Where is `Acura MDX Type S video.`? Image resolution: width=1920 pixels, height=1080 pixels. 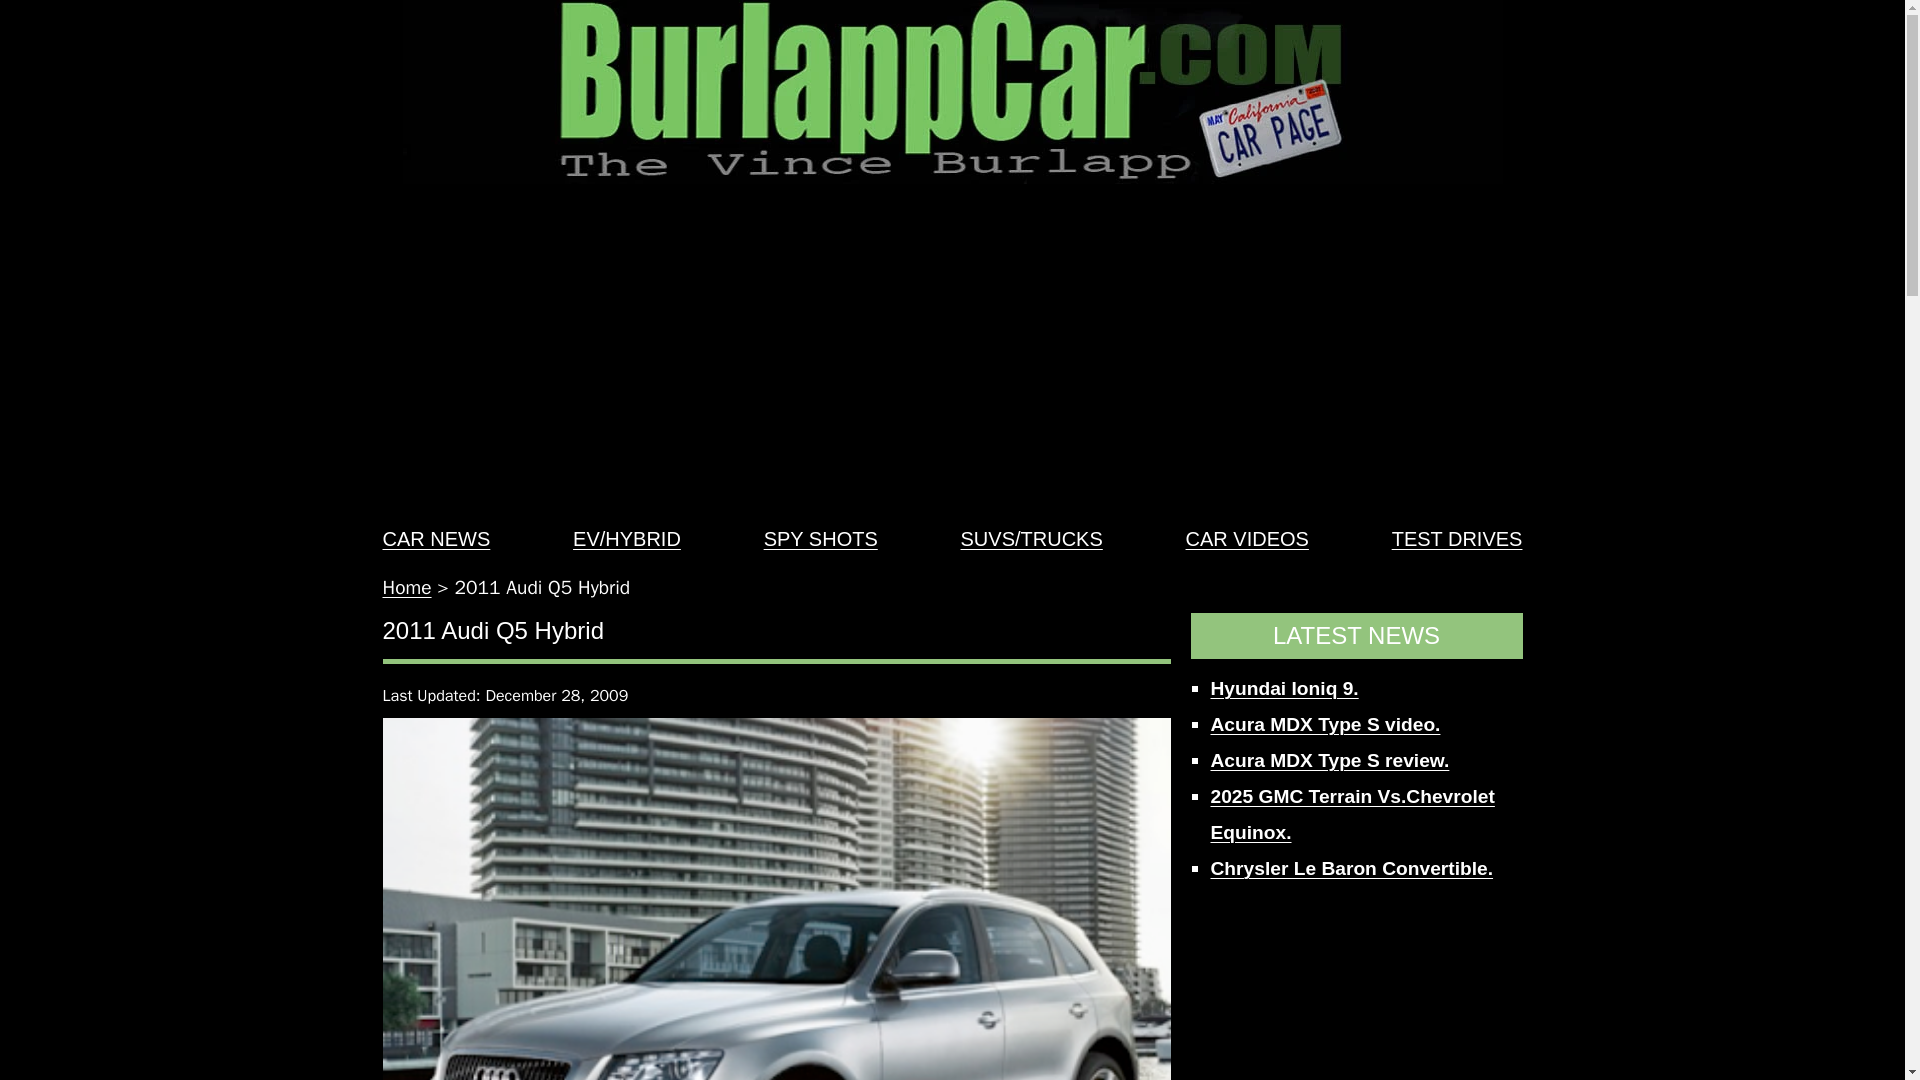 Acura MDX Type S video. is located at coordinates (1324, 724).